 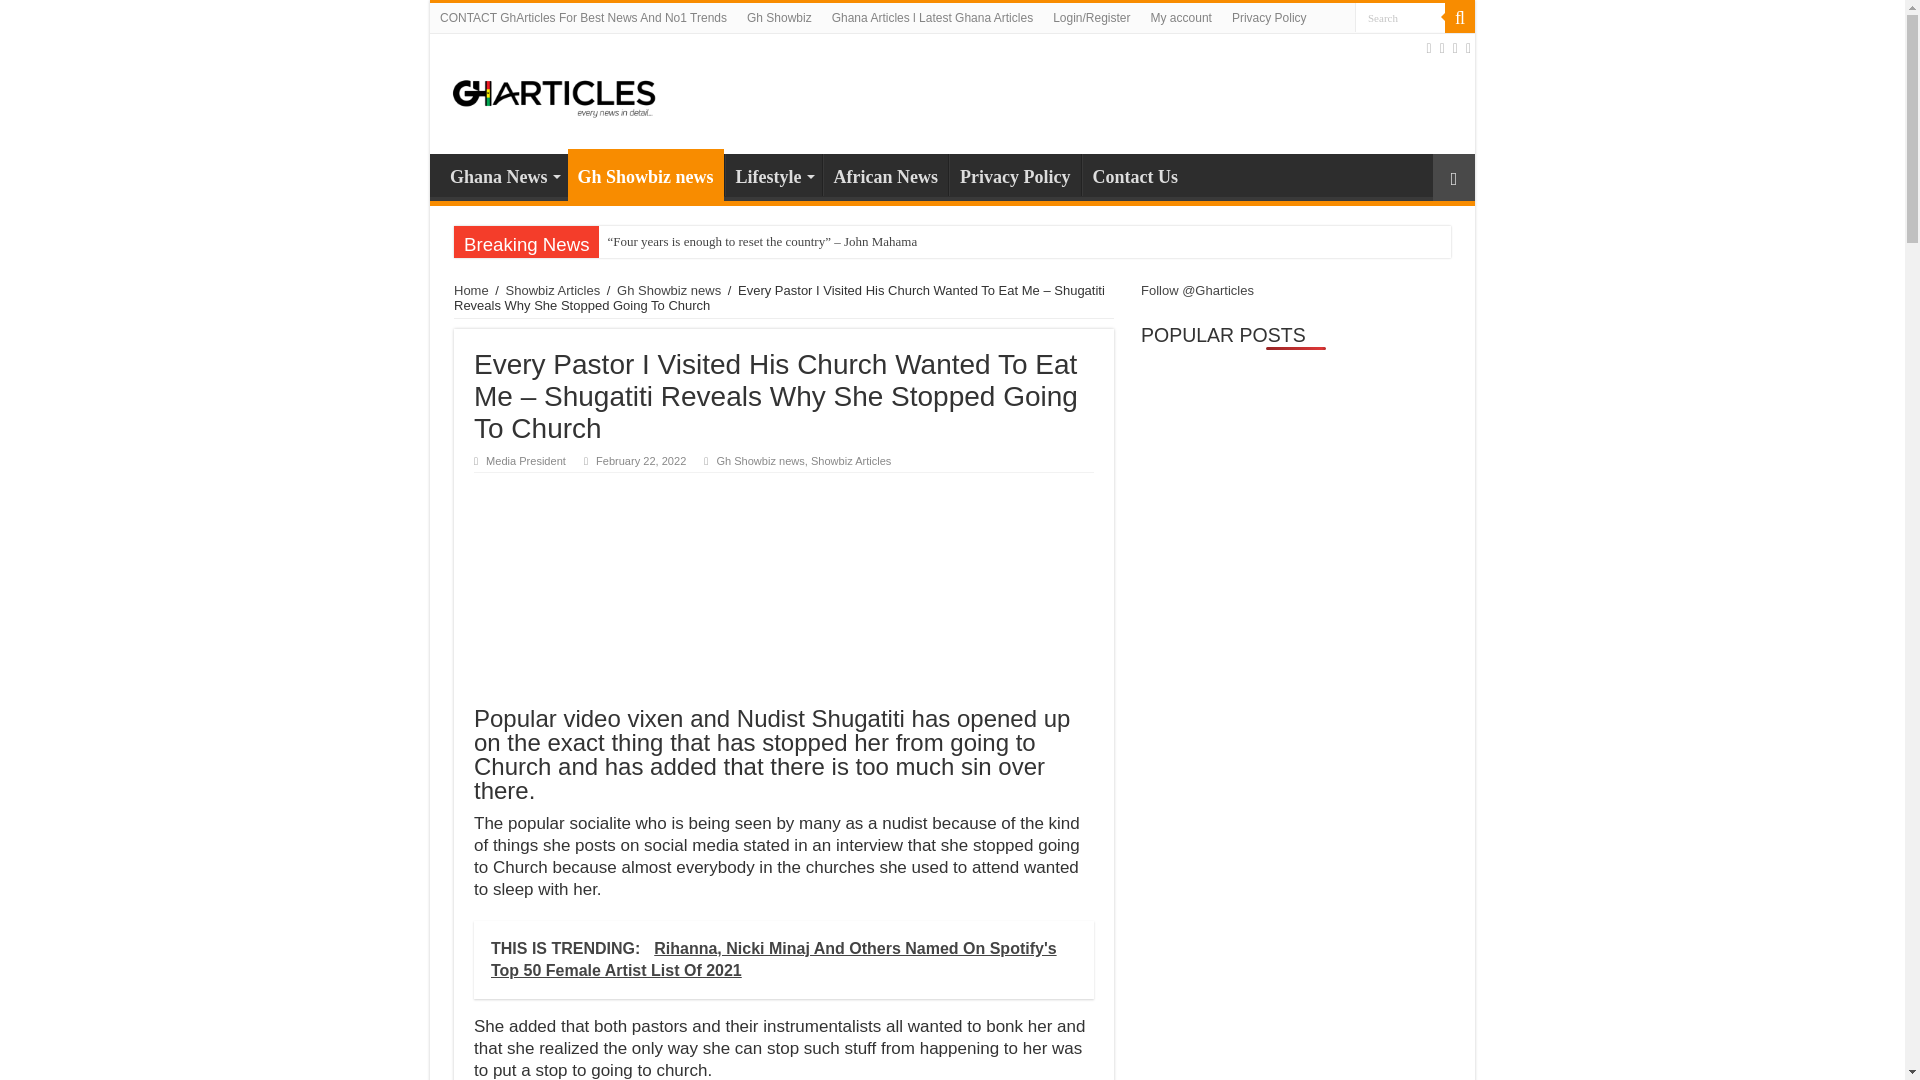 What do you see at coordinates (1014, 174) in the screenshot?
I see `Privacy Policy` at bounding box center [1014, 174].